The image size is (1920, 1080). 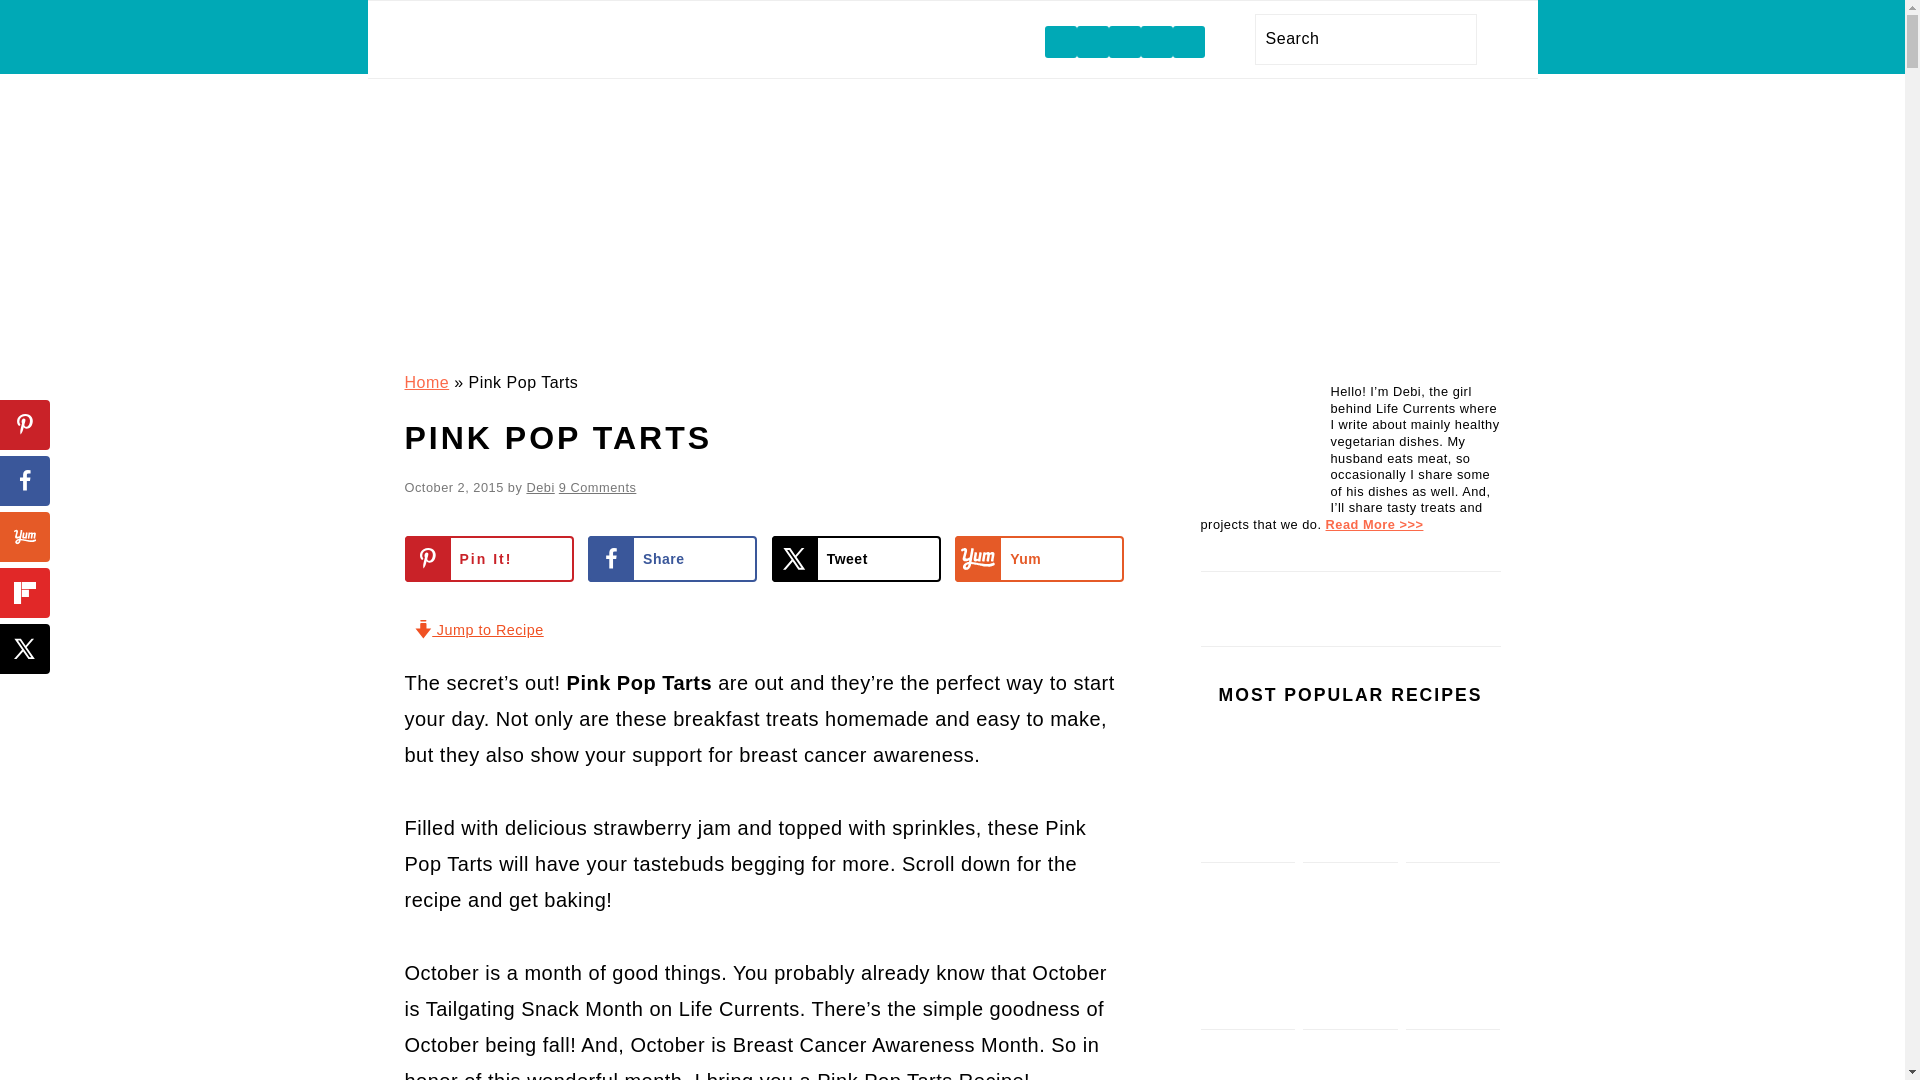 What do you see at coordinates (754, 39) in the screenshot?
I see `BROWSE RECIPES` at bounding box center [754, 39].